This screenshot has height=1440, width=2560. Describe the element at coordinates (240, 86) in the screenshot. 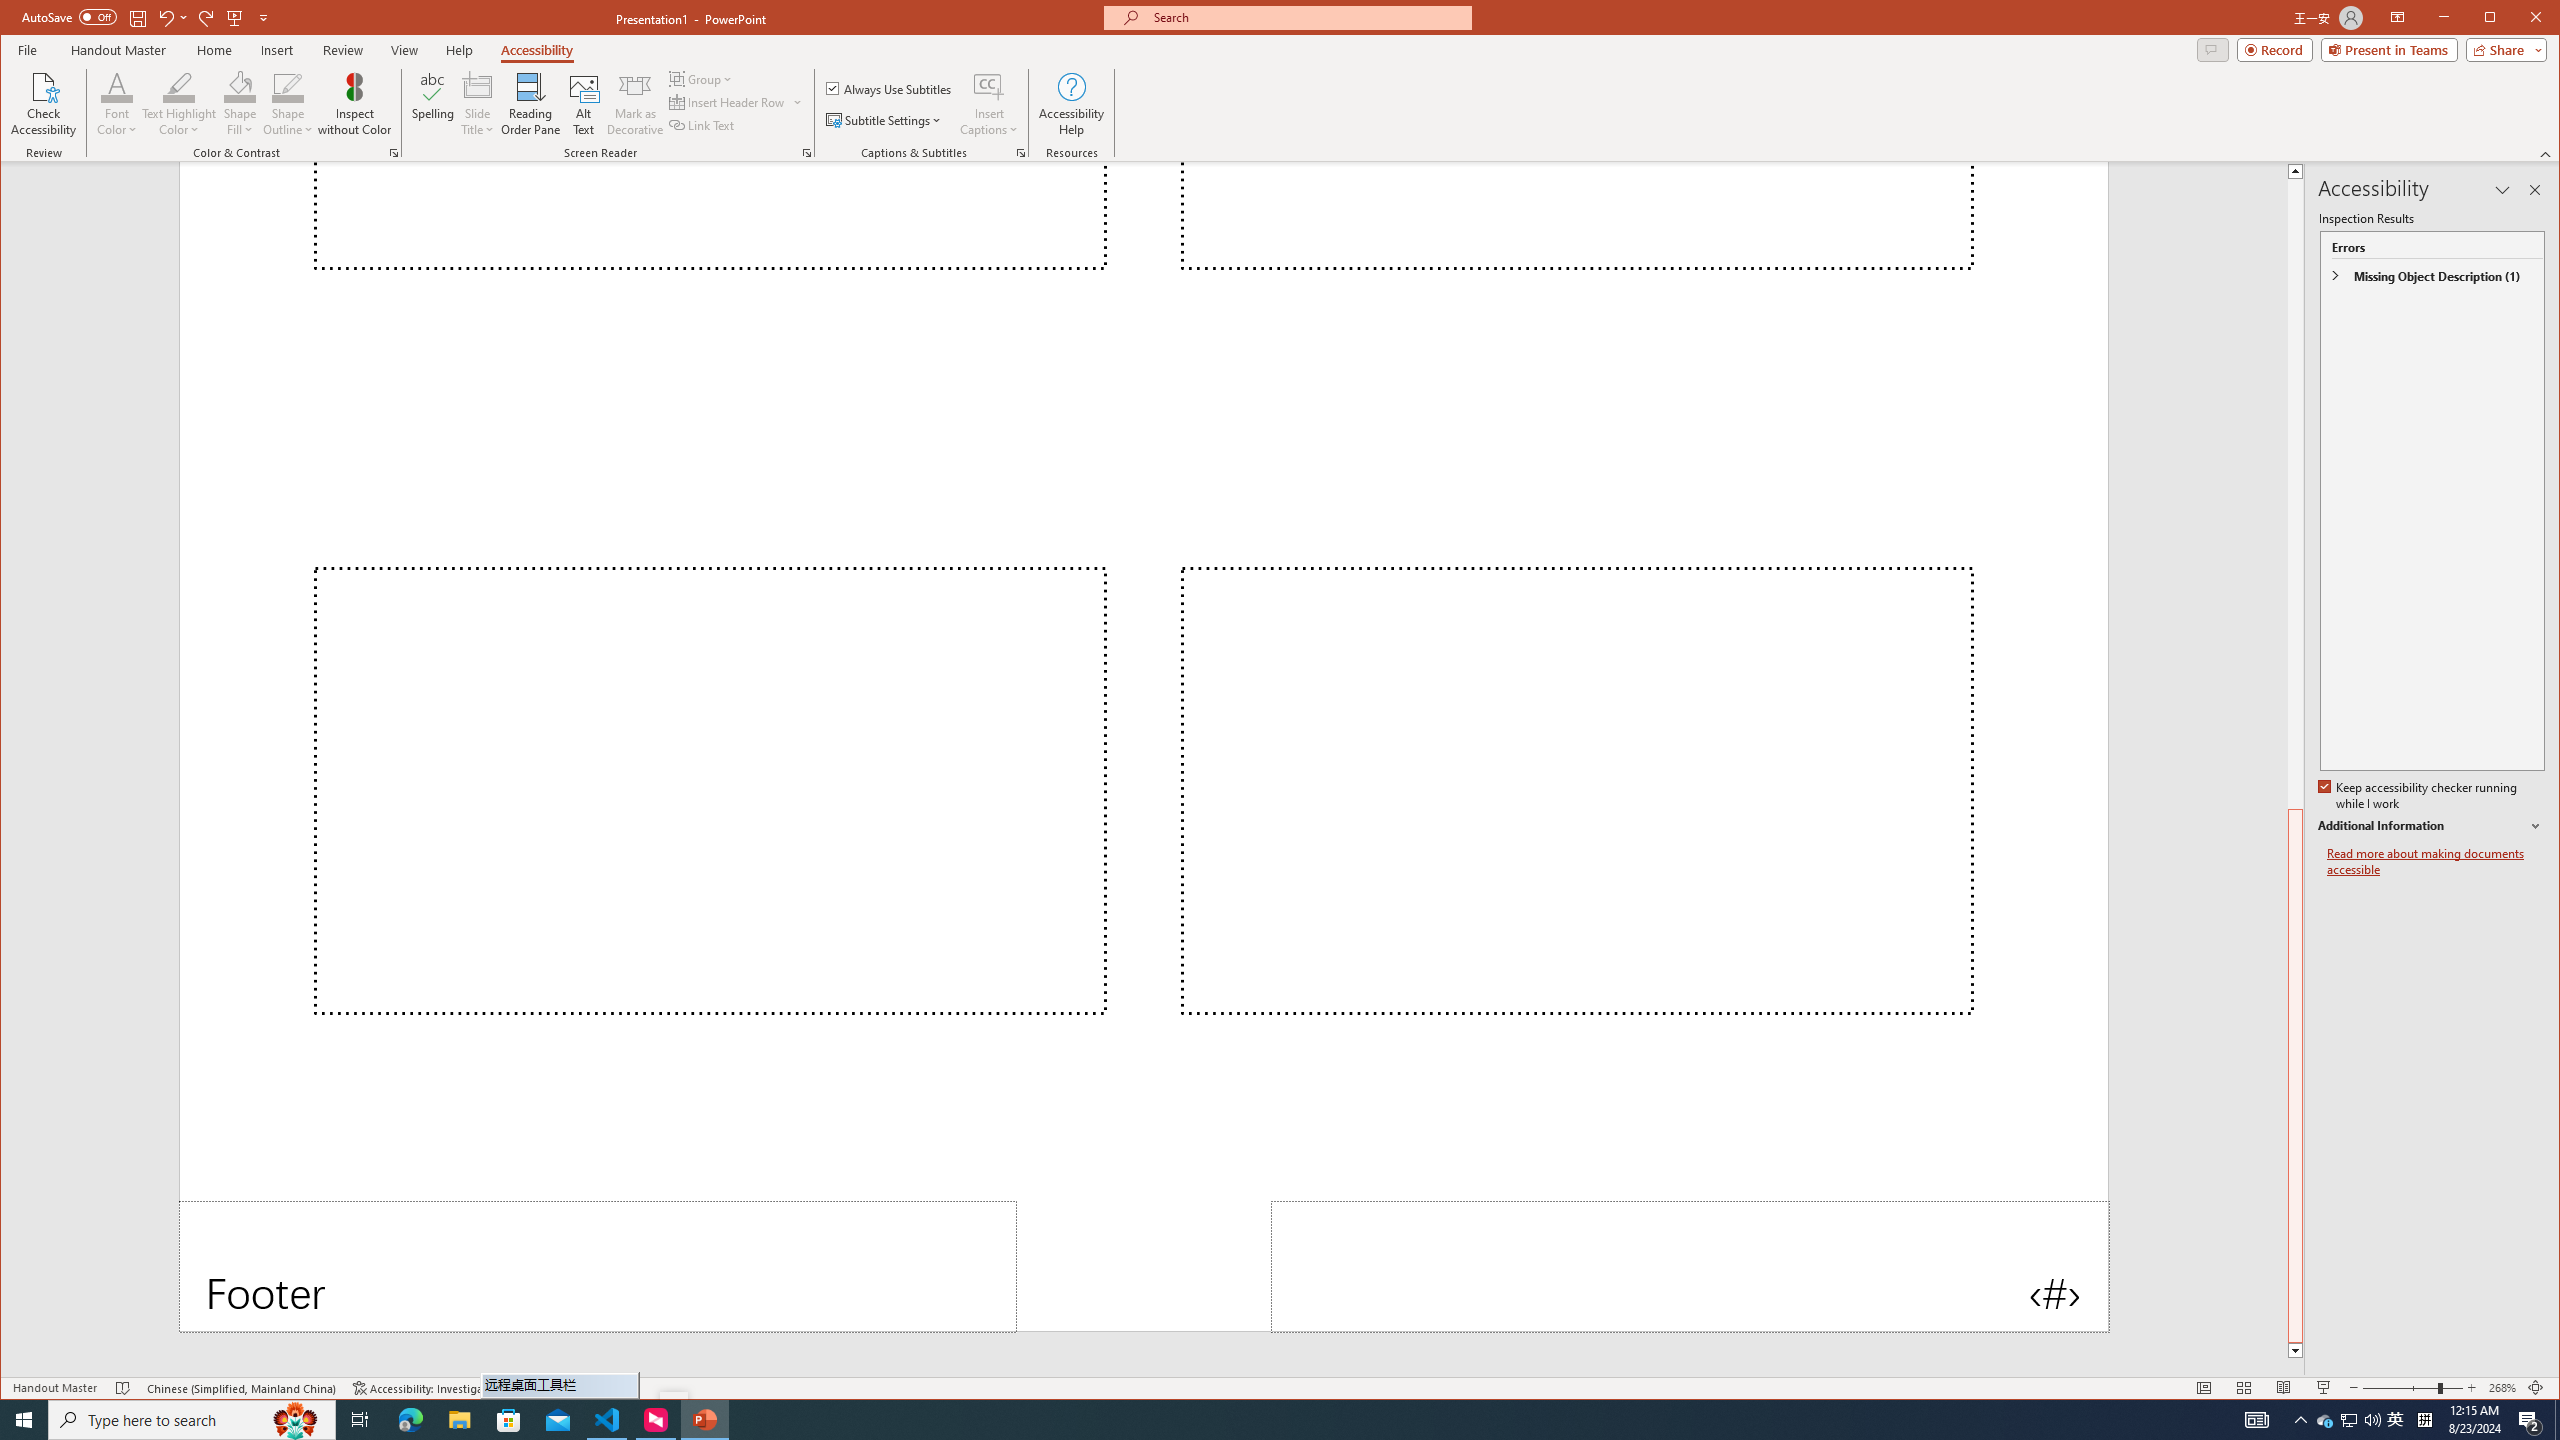

I see `Shape Fill Orange, Accent 2` at that location.